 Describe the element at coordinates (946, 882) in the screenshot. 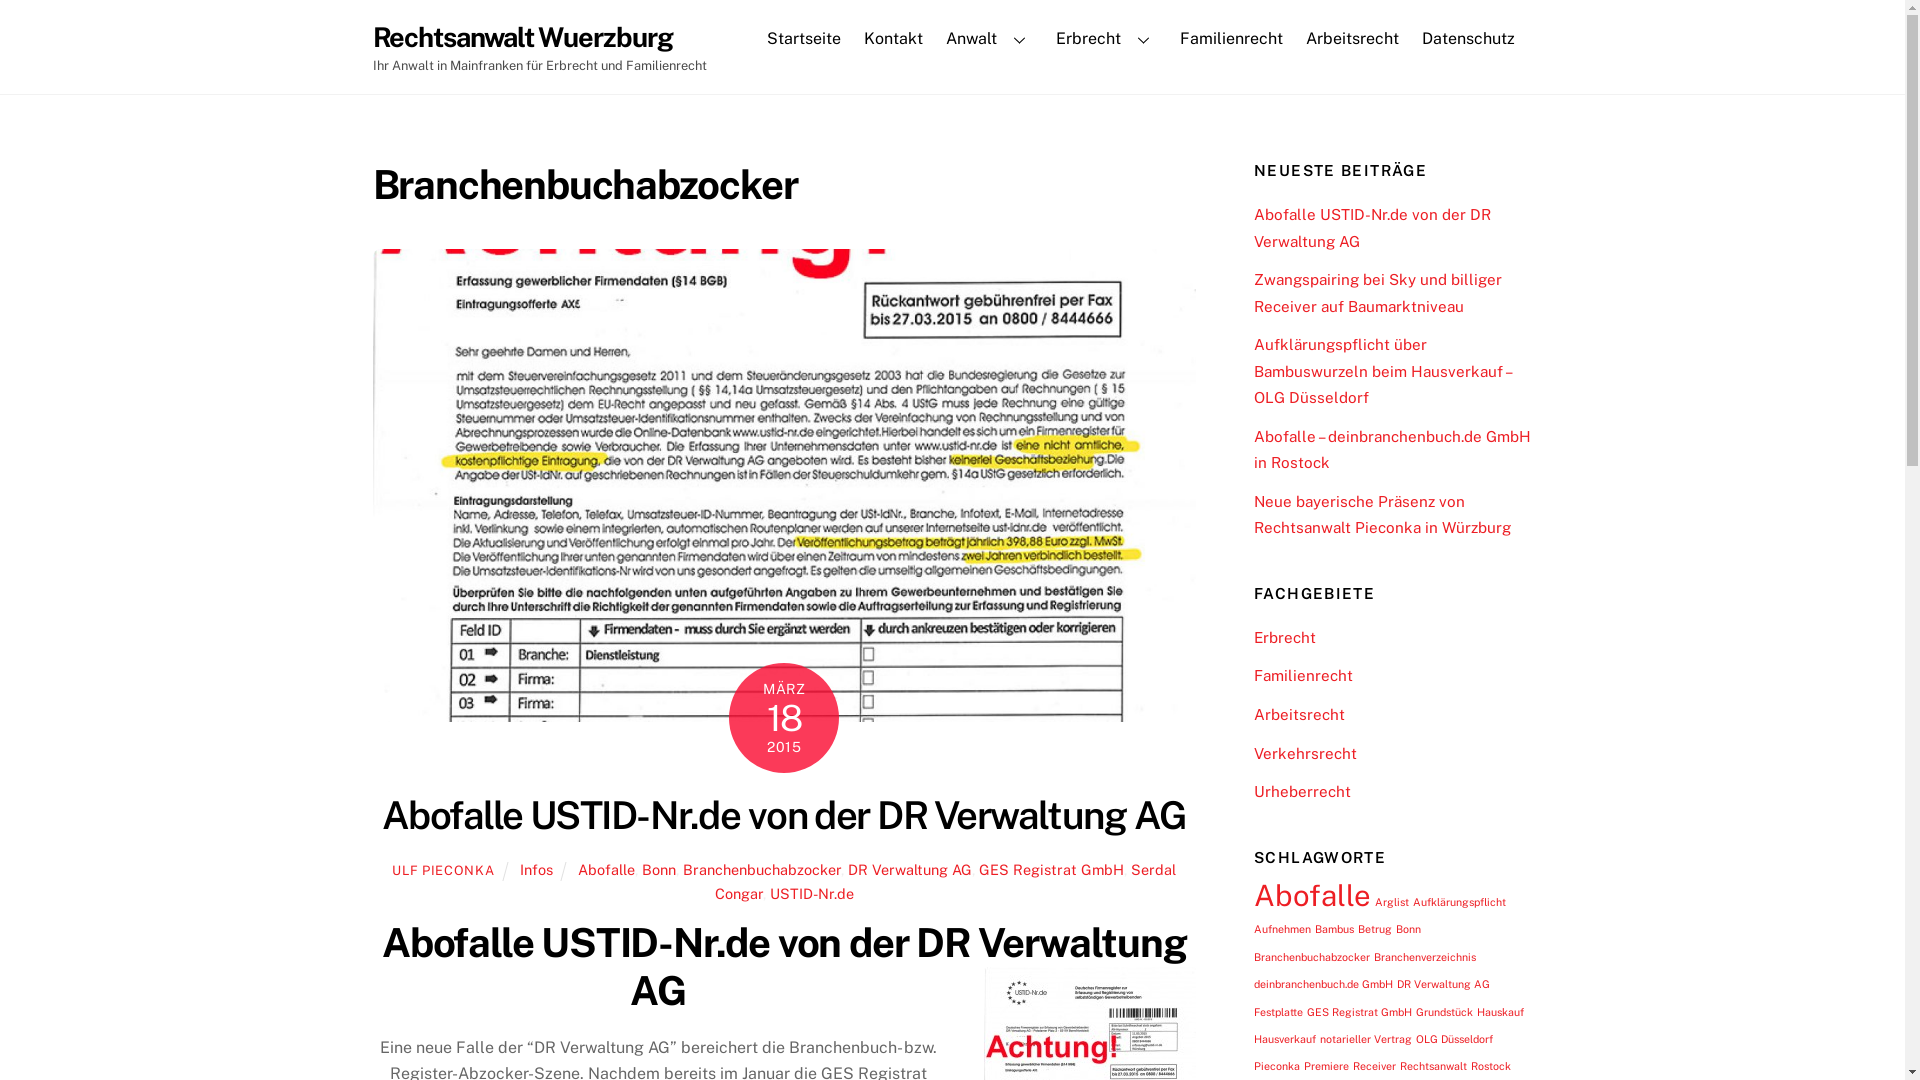

I see `Serdal Congar` at that location.